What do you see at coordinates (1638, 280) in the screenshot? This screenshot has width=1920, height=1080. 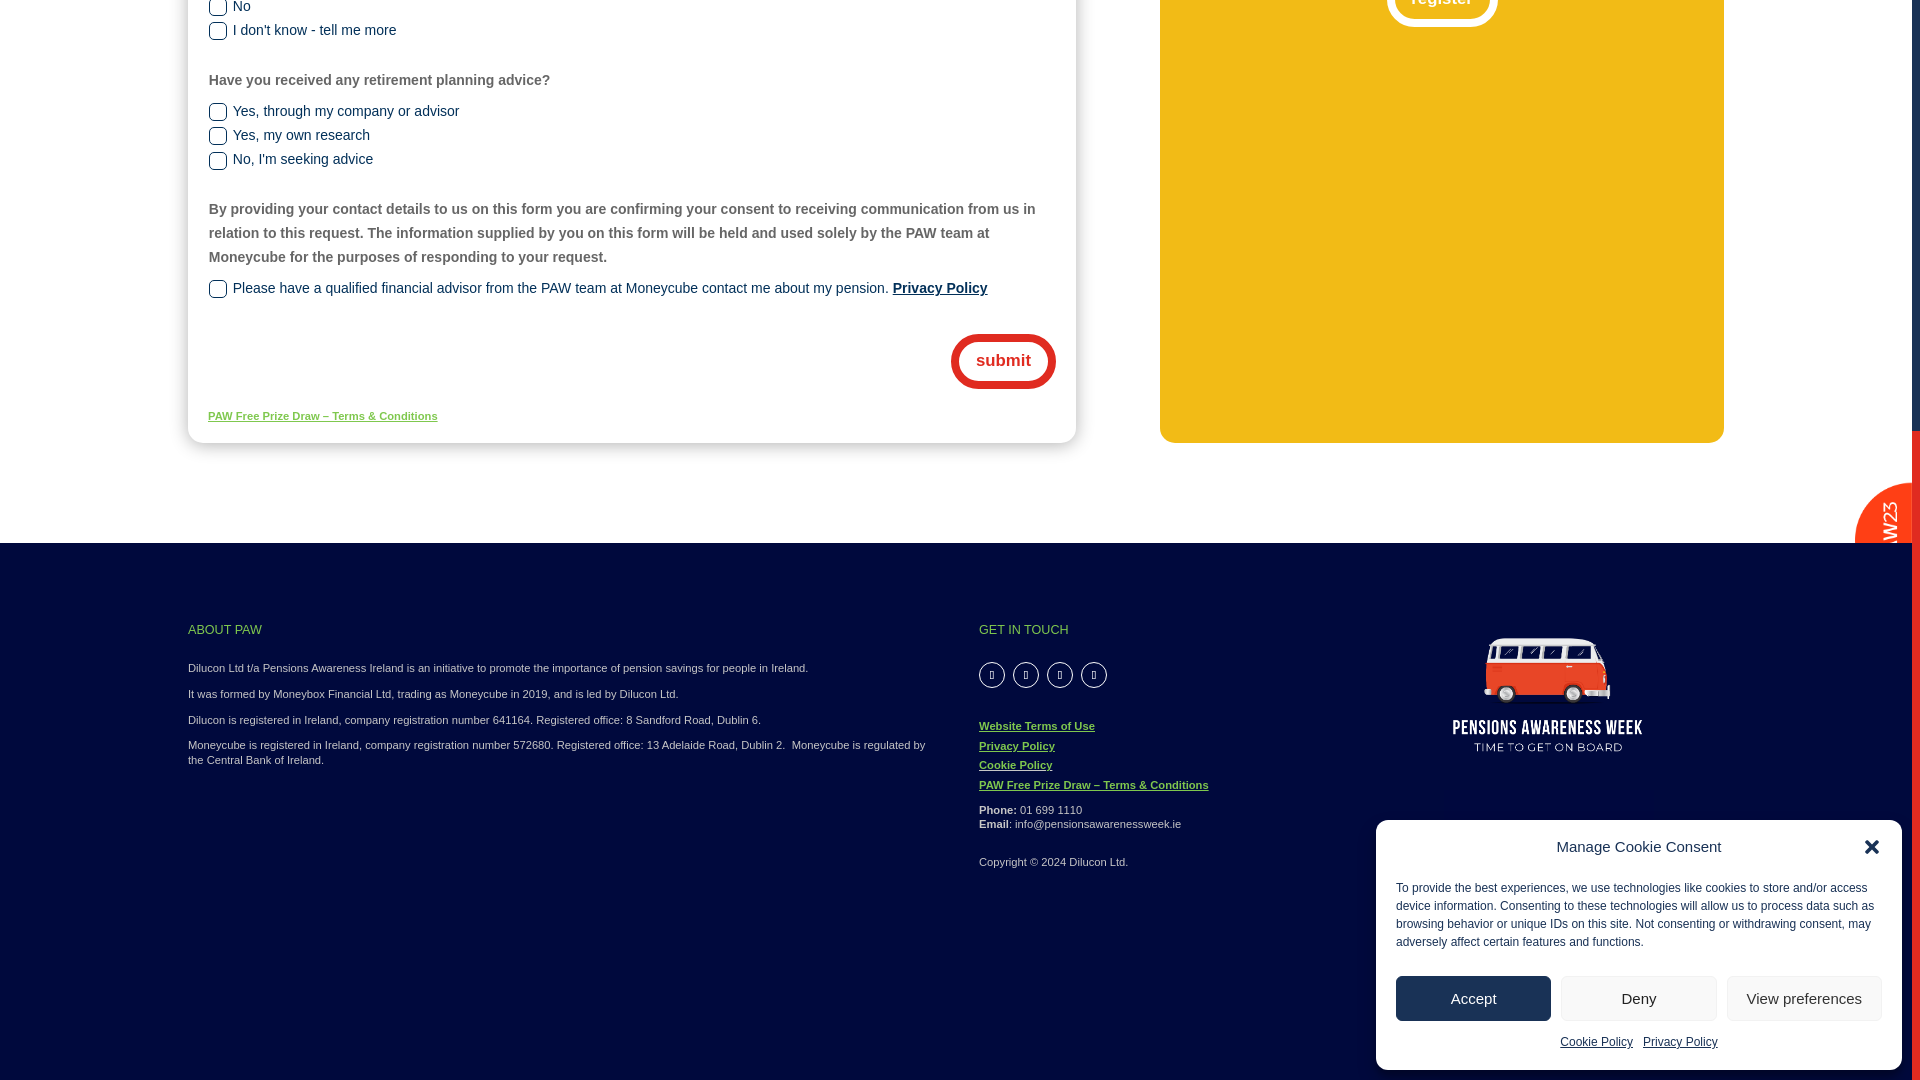 I see `Deny` at bounding box center [1638, 280].